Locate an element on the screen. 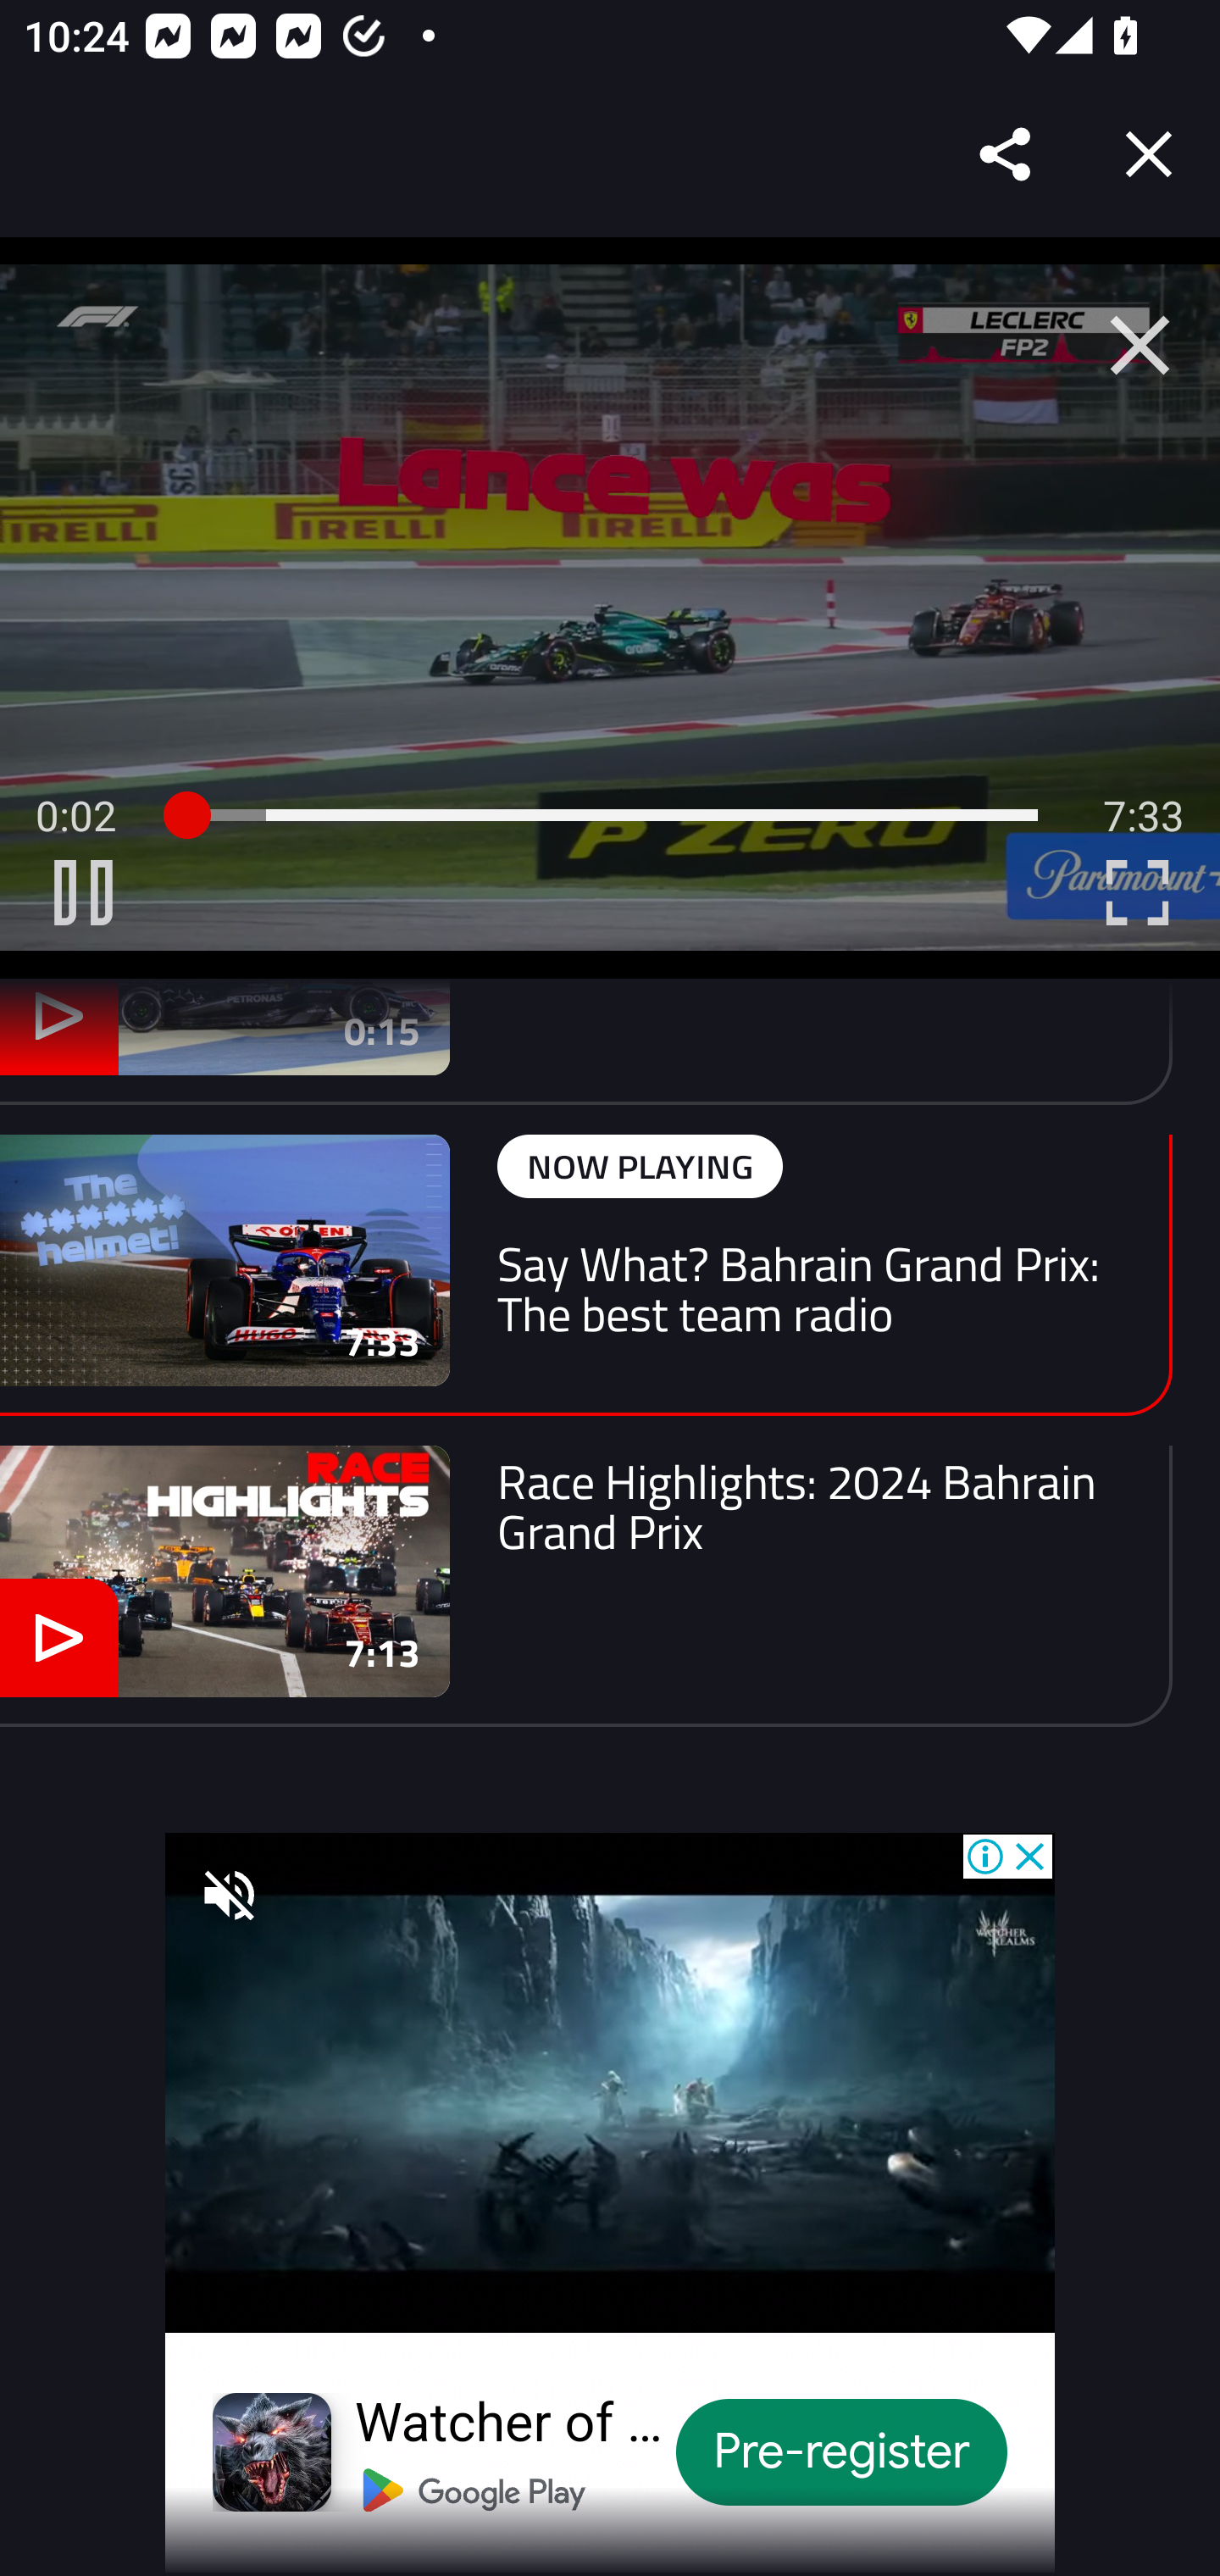 The width and height of the screenshot is (1220, 2576). Share is located at coordinates (1006, 154).